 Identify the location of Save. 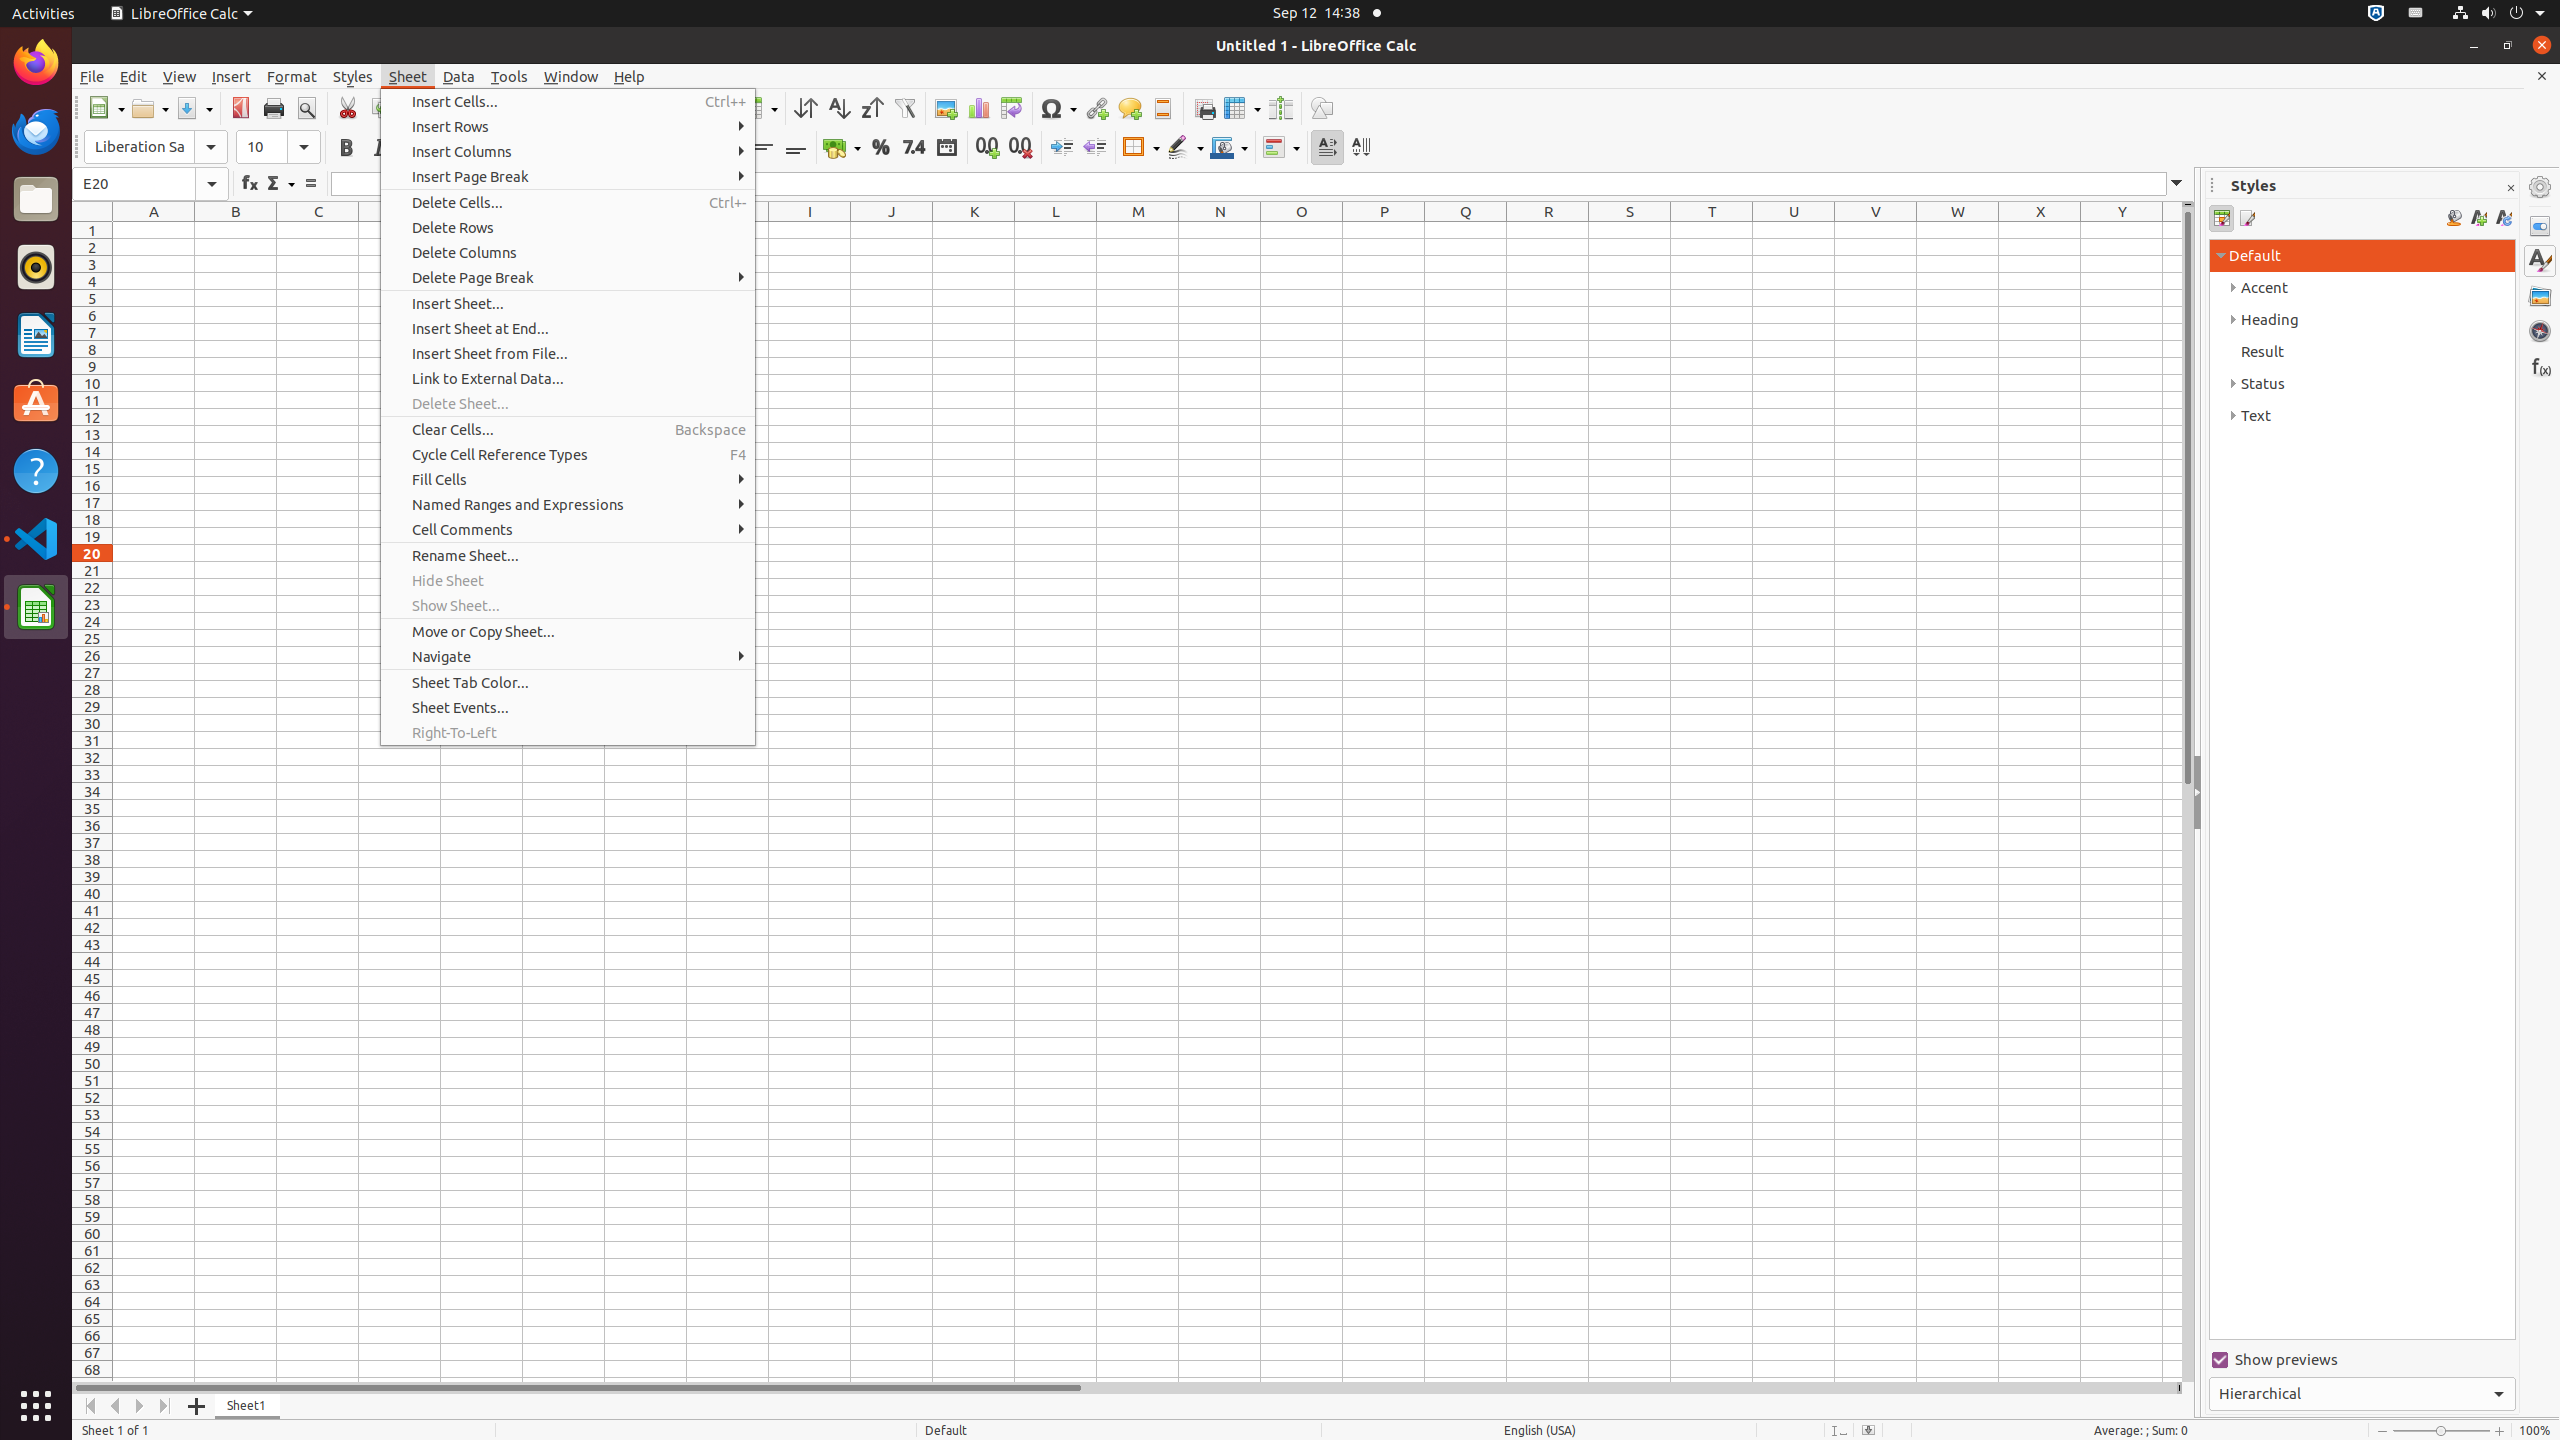
(194, 108).